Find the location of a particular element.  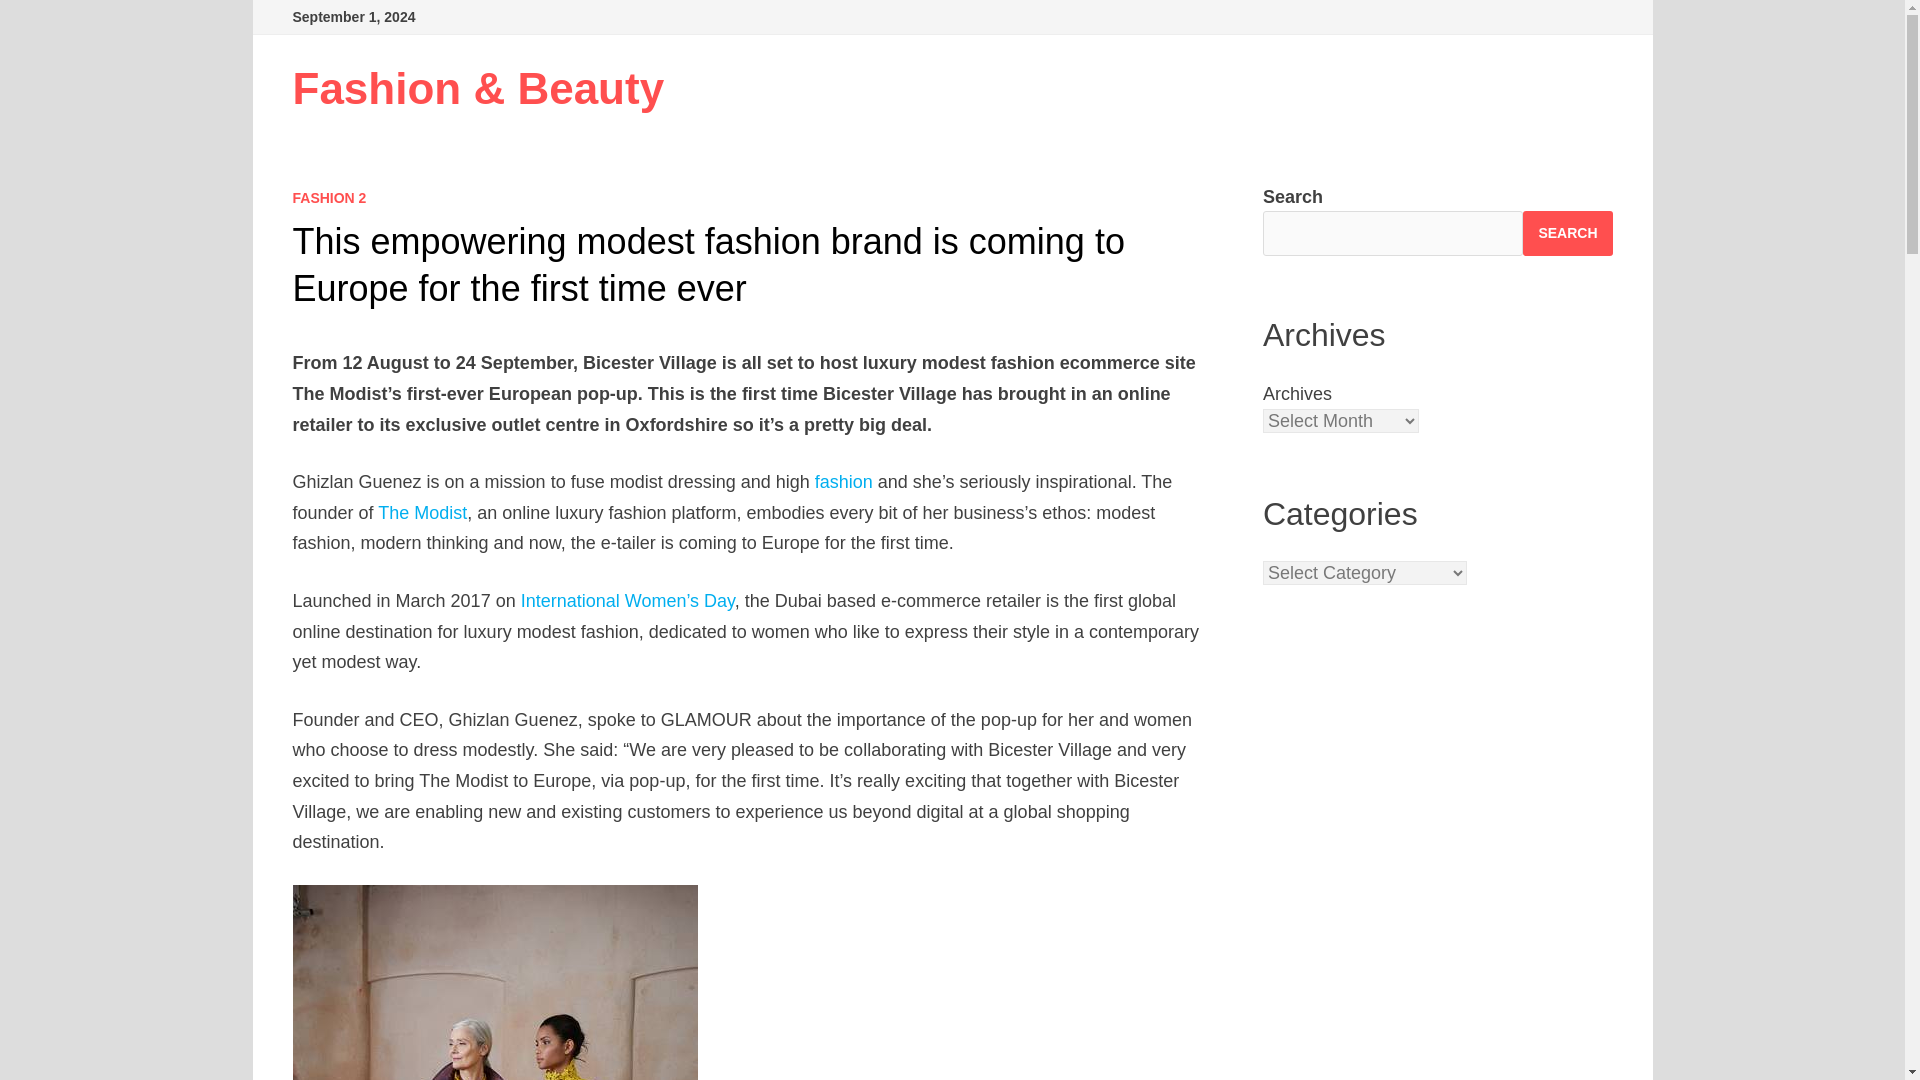

The Modist is located at coordinates (422, 512).